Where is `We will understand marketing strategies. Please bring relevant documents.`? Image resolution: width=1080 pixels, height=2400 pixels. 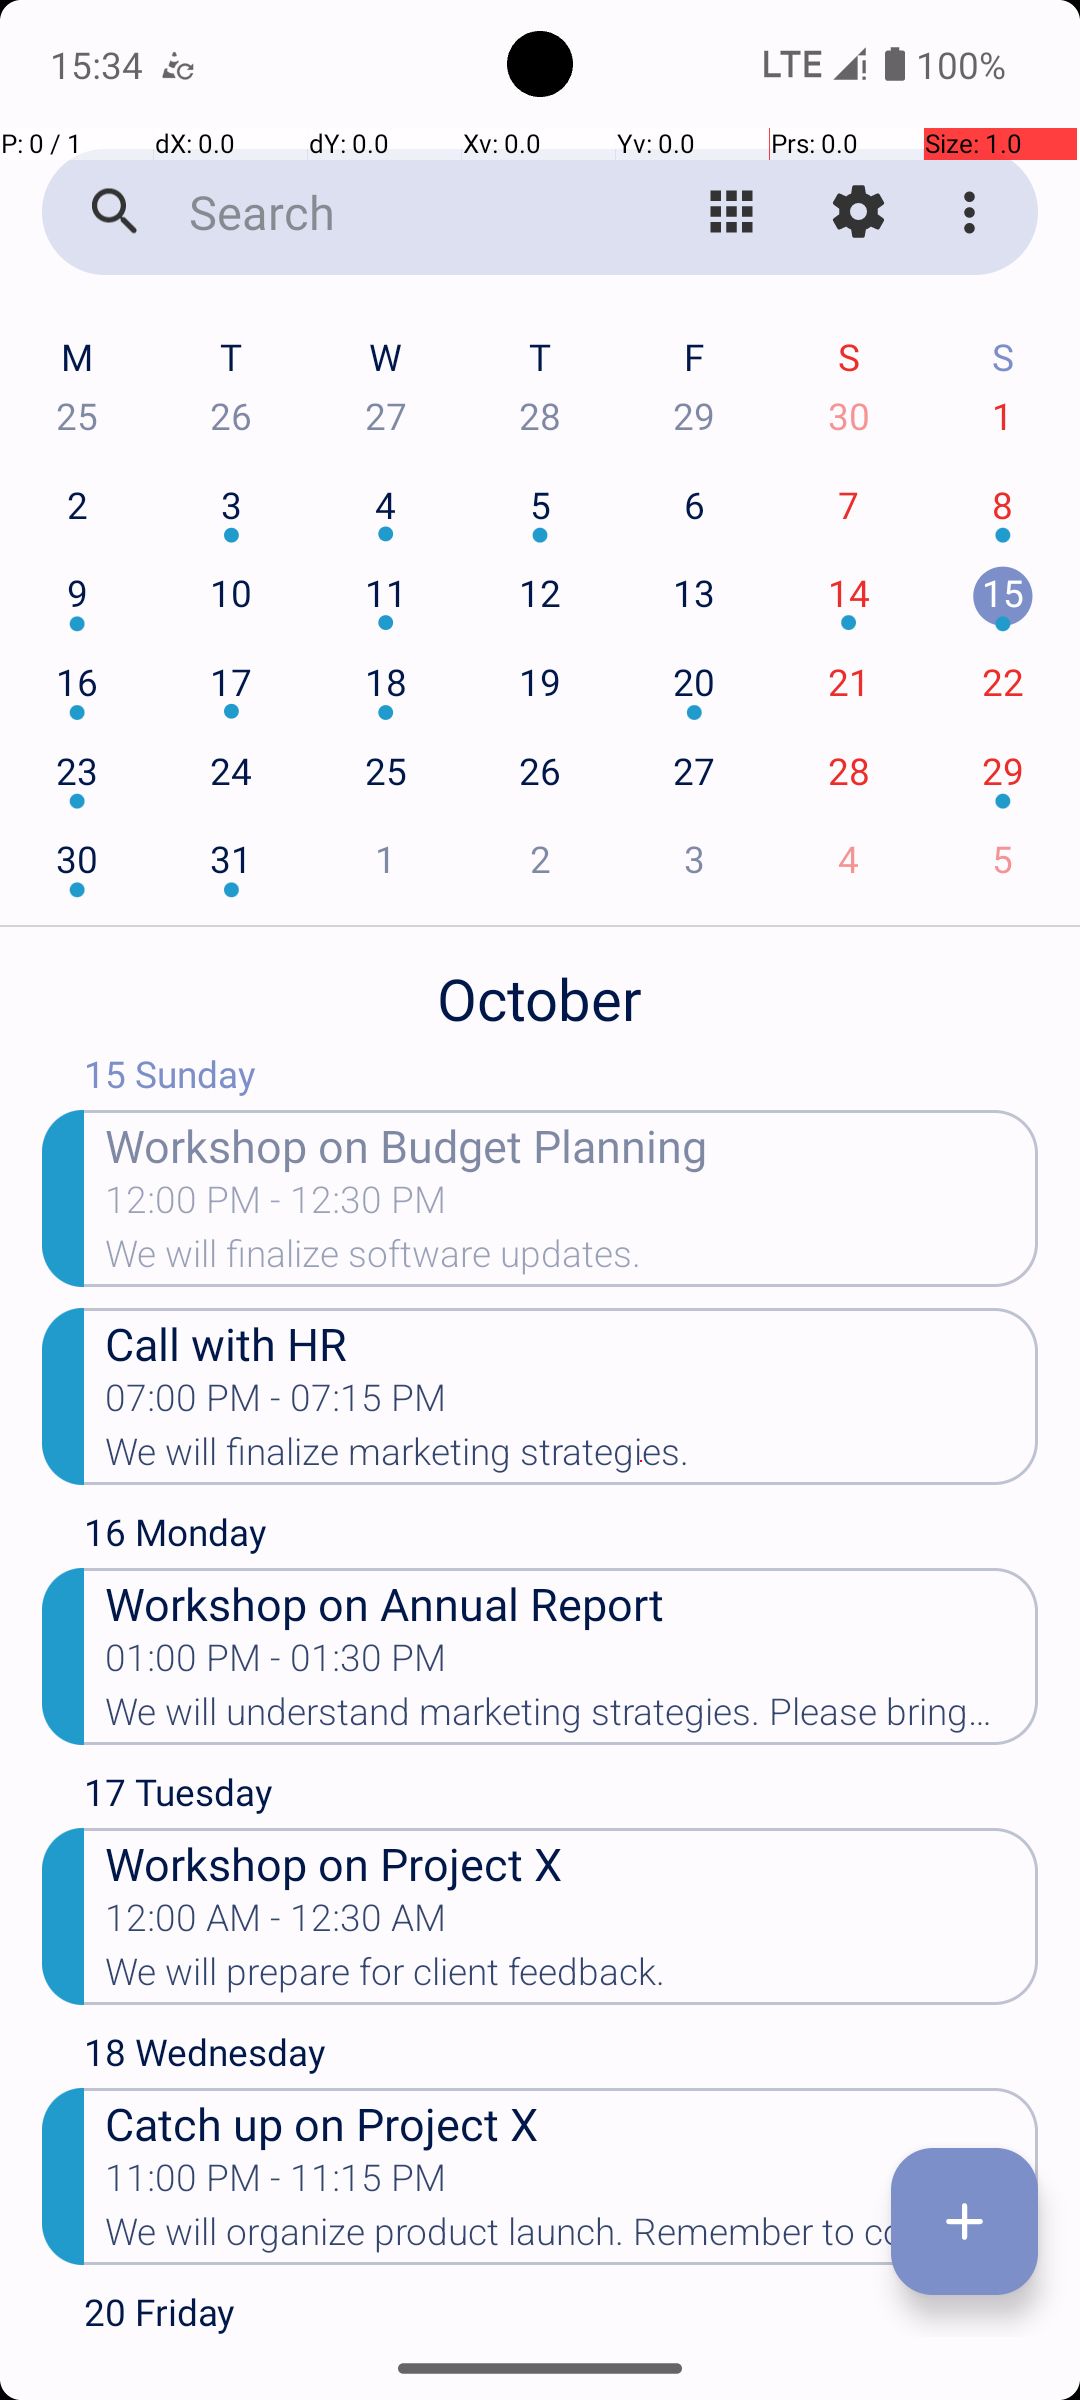
We will understand marketing strategies. Please bring relevant documents. is located at coordinates (572, 1718).